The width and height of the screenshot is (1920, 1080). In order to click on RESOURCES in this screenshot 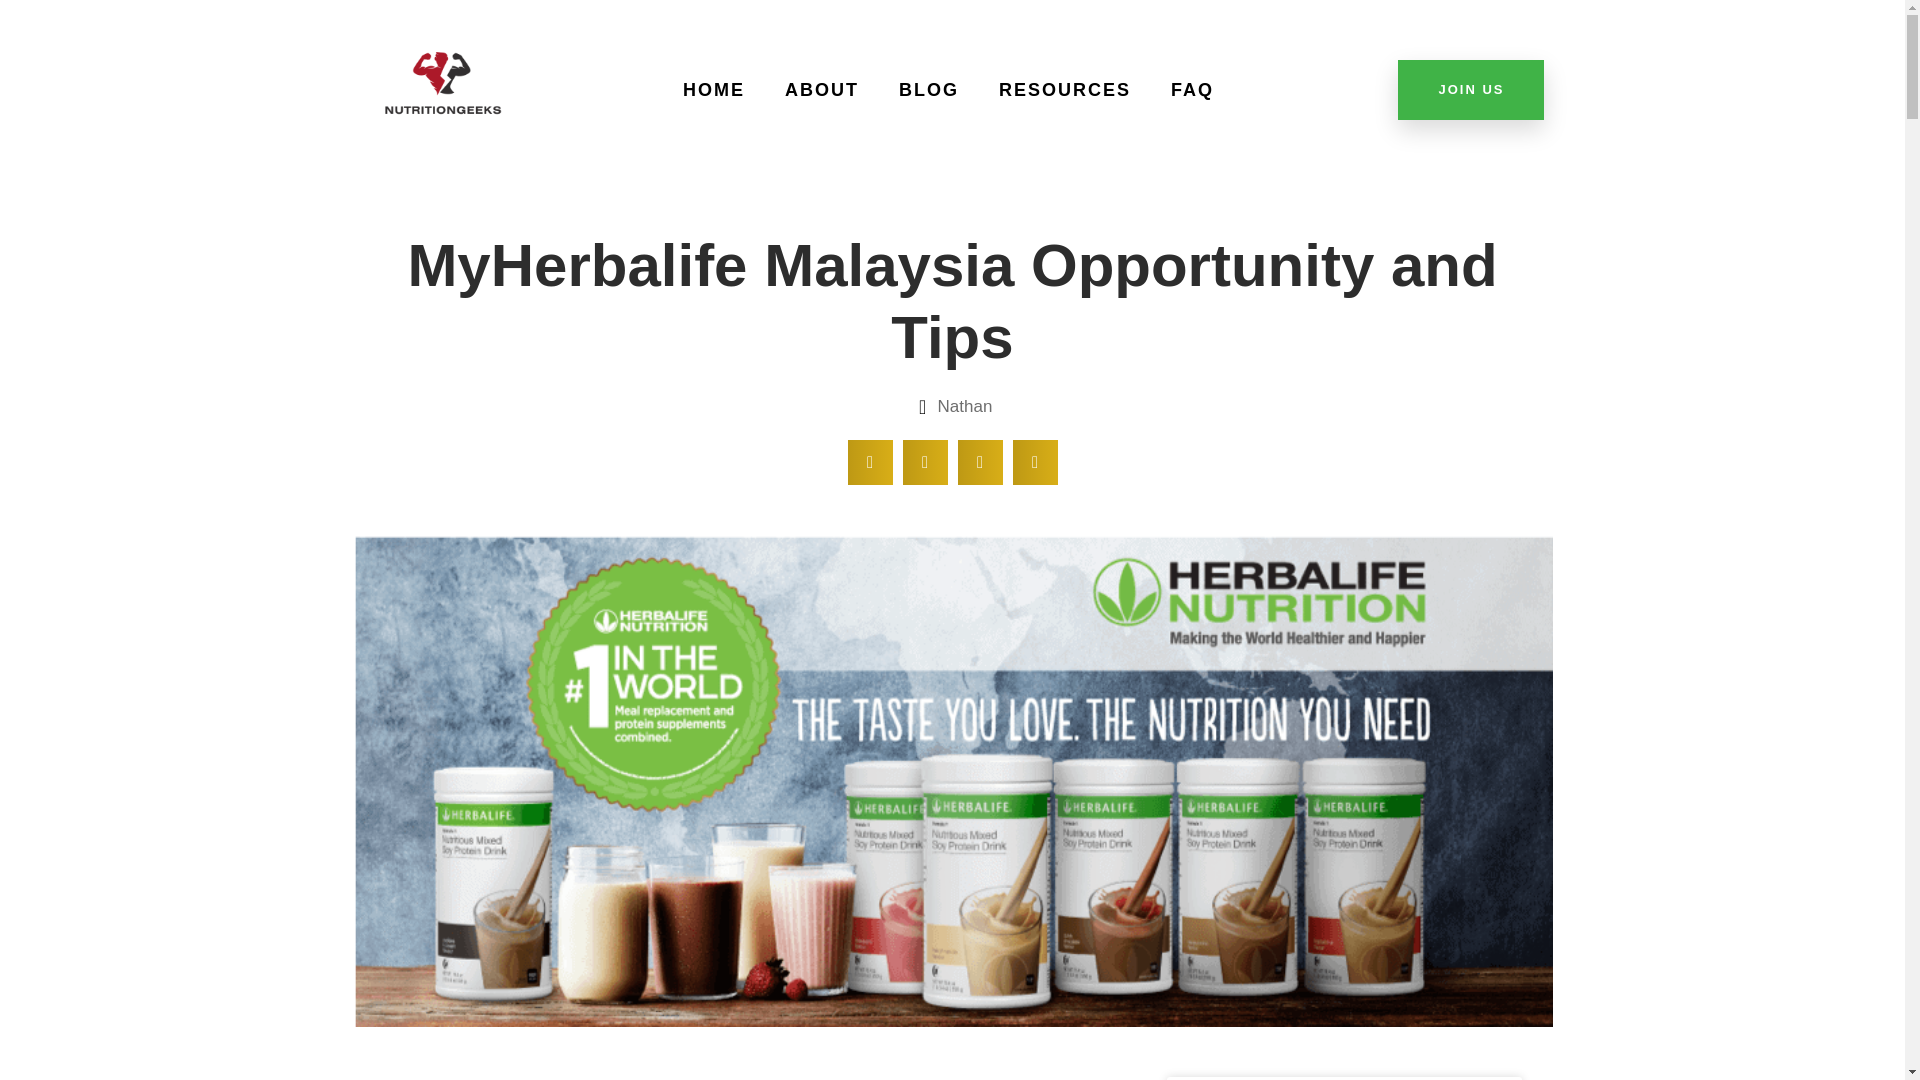, I will do `click(1064, 90)`.